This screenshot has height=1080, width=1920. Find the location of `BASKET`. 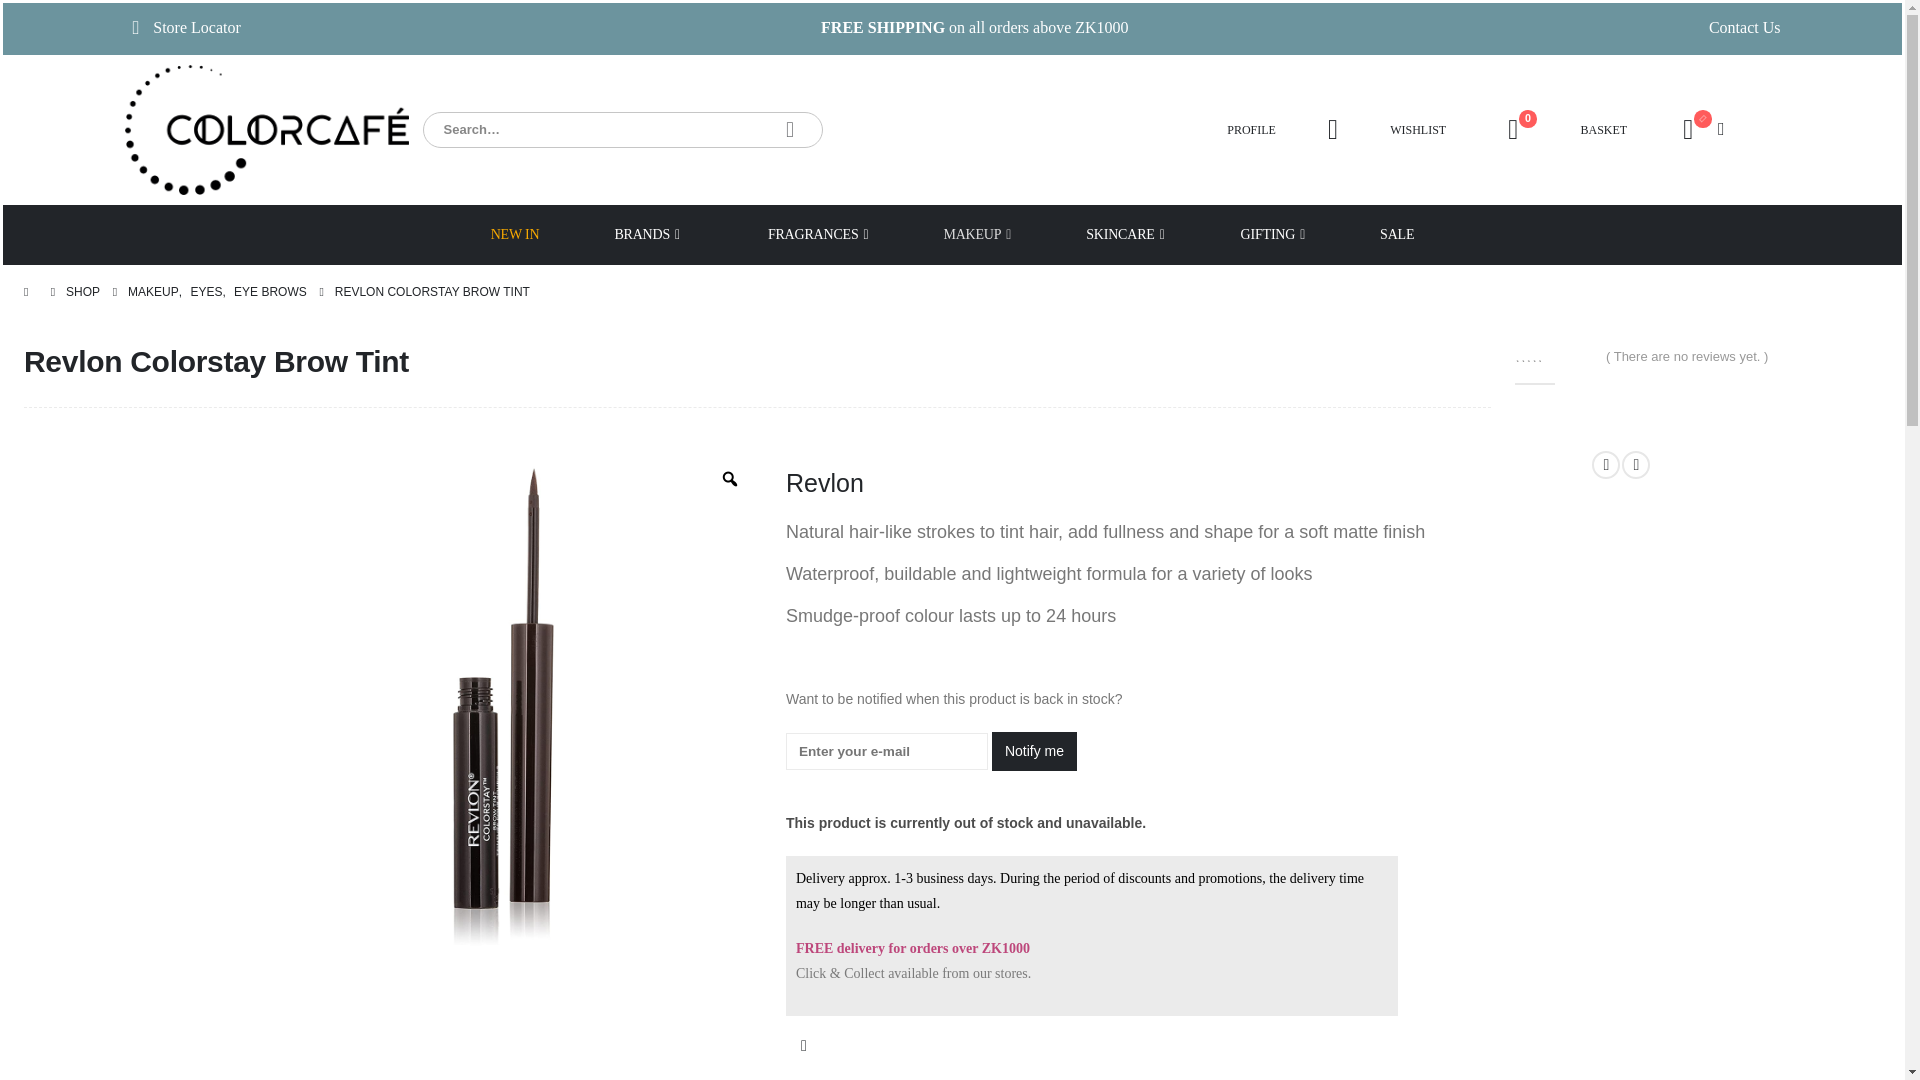

BASKET is located at coordinates (1603, 130).